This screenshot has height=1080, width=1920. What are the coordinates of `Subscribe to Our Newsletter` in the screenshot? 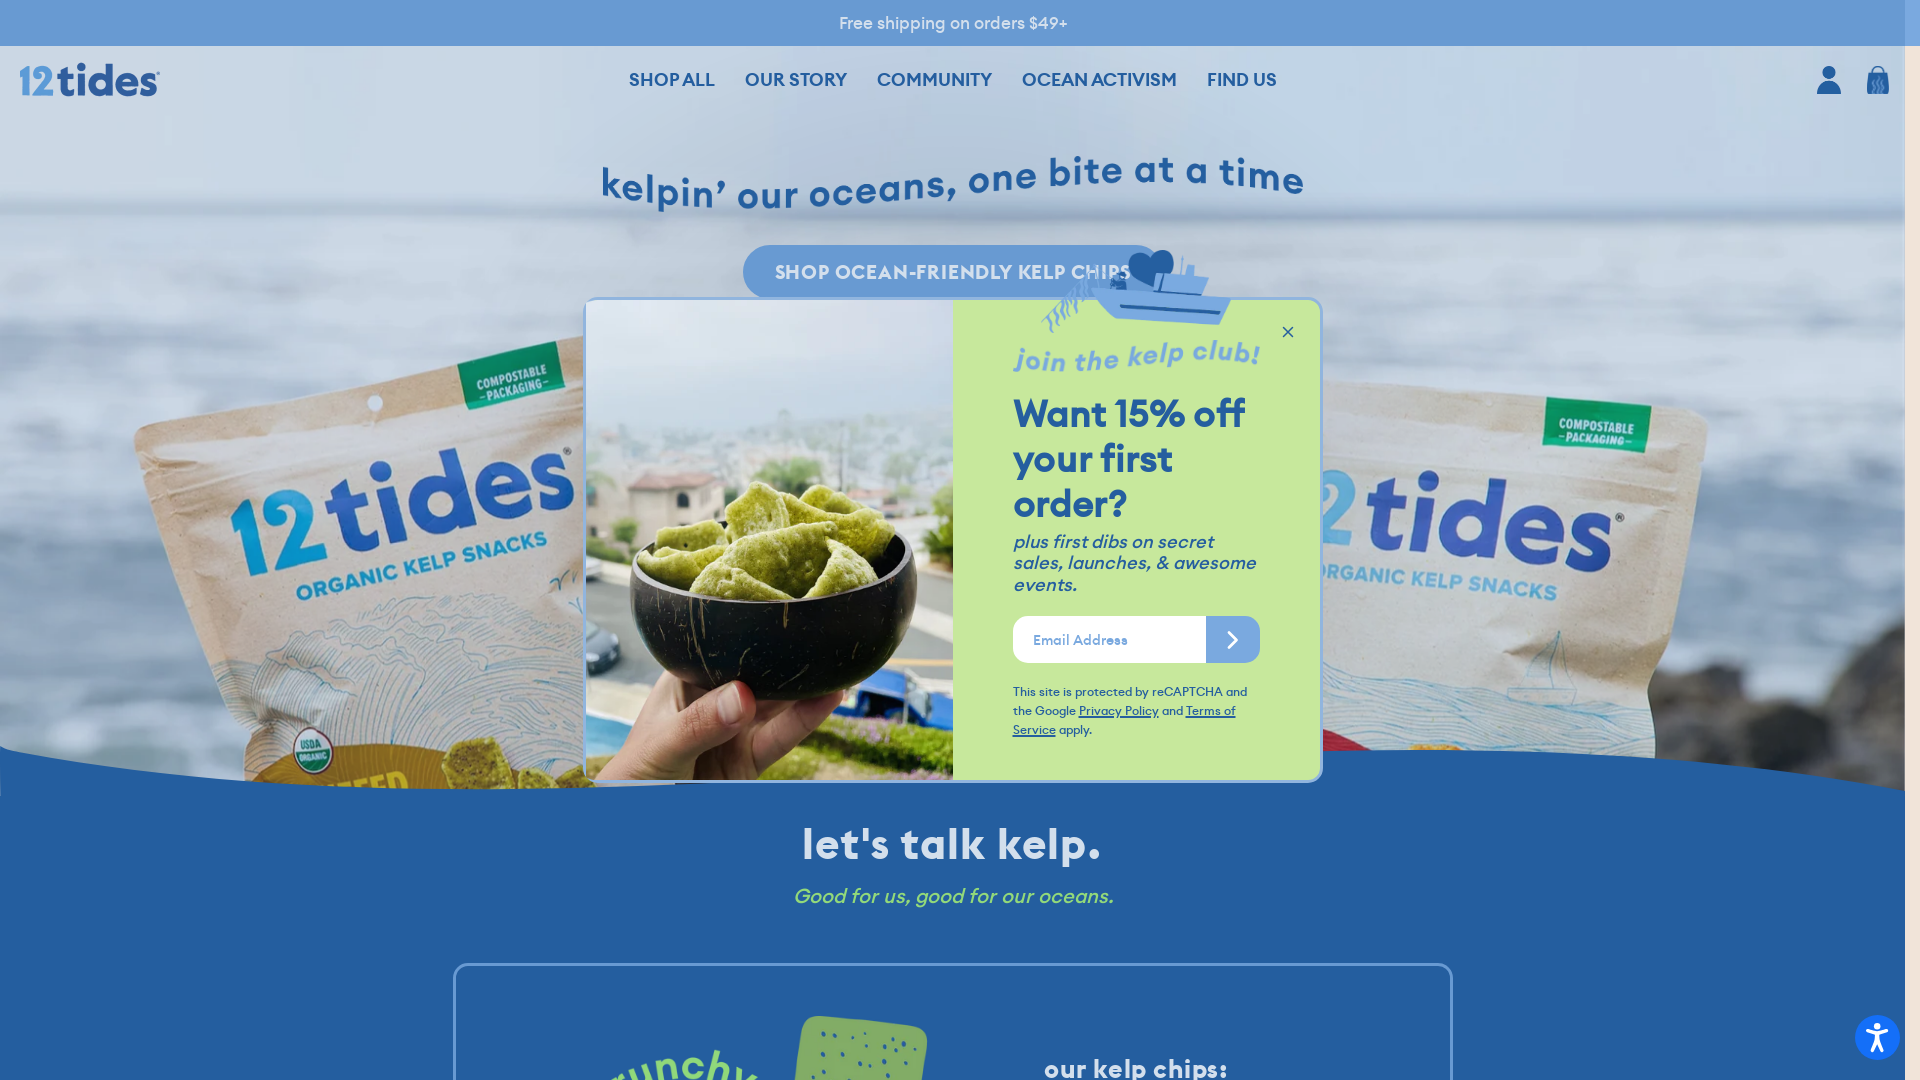 It's located at (1233, 640).